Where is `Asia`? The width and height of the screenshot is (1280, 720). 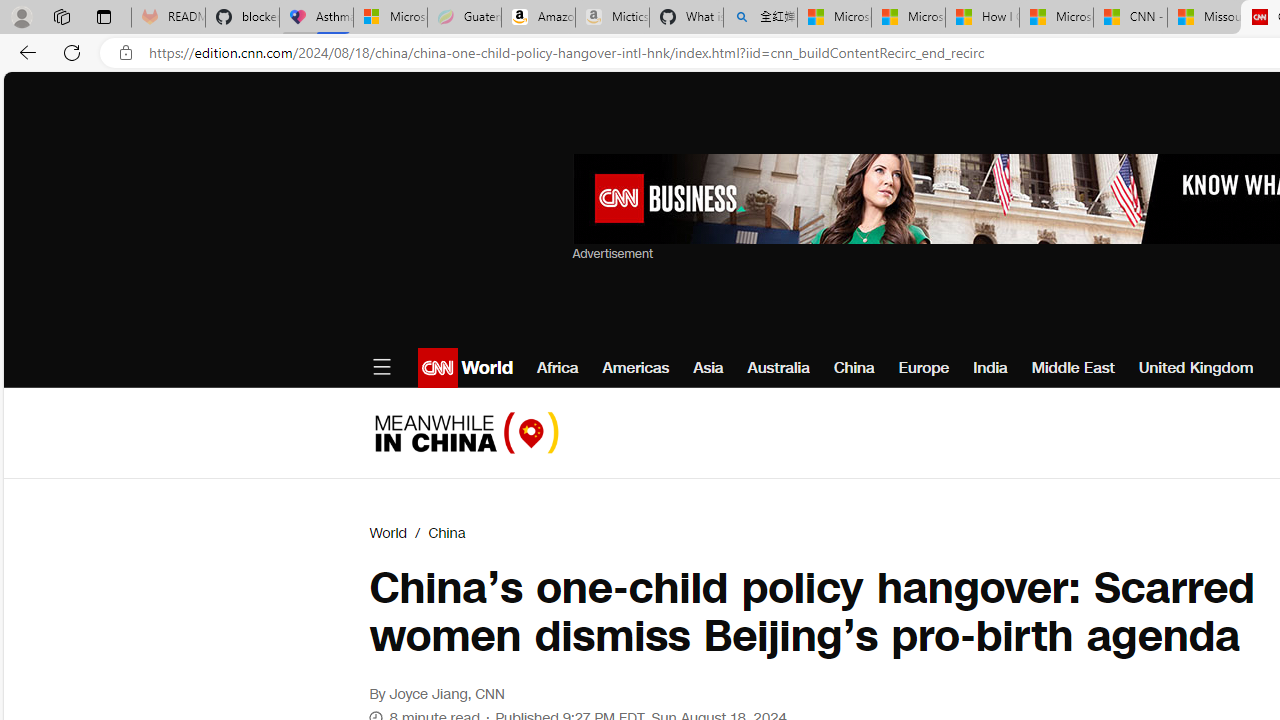
Asia is located at coordinates (708, 368).